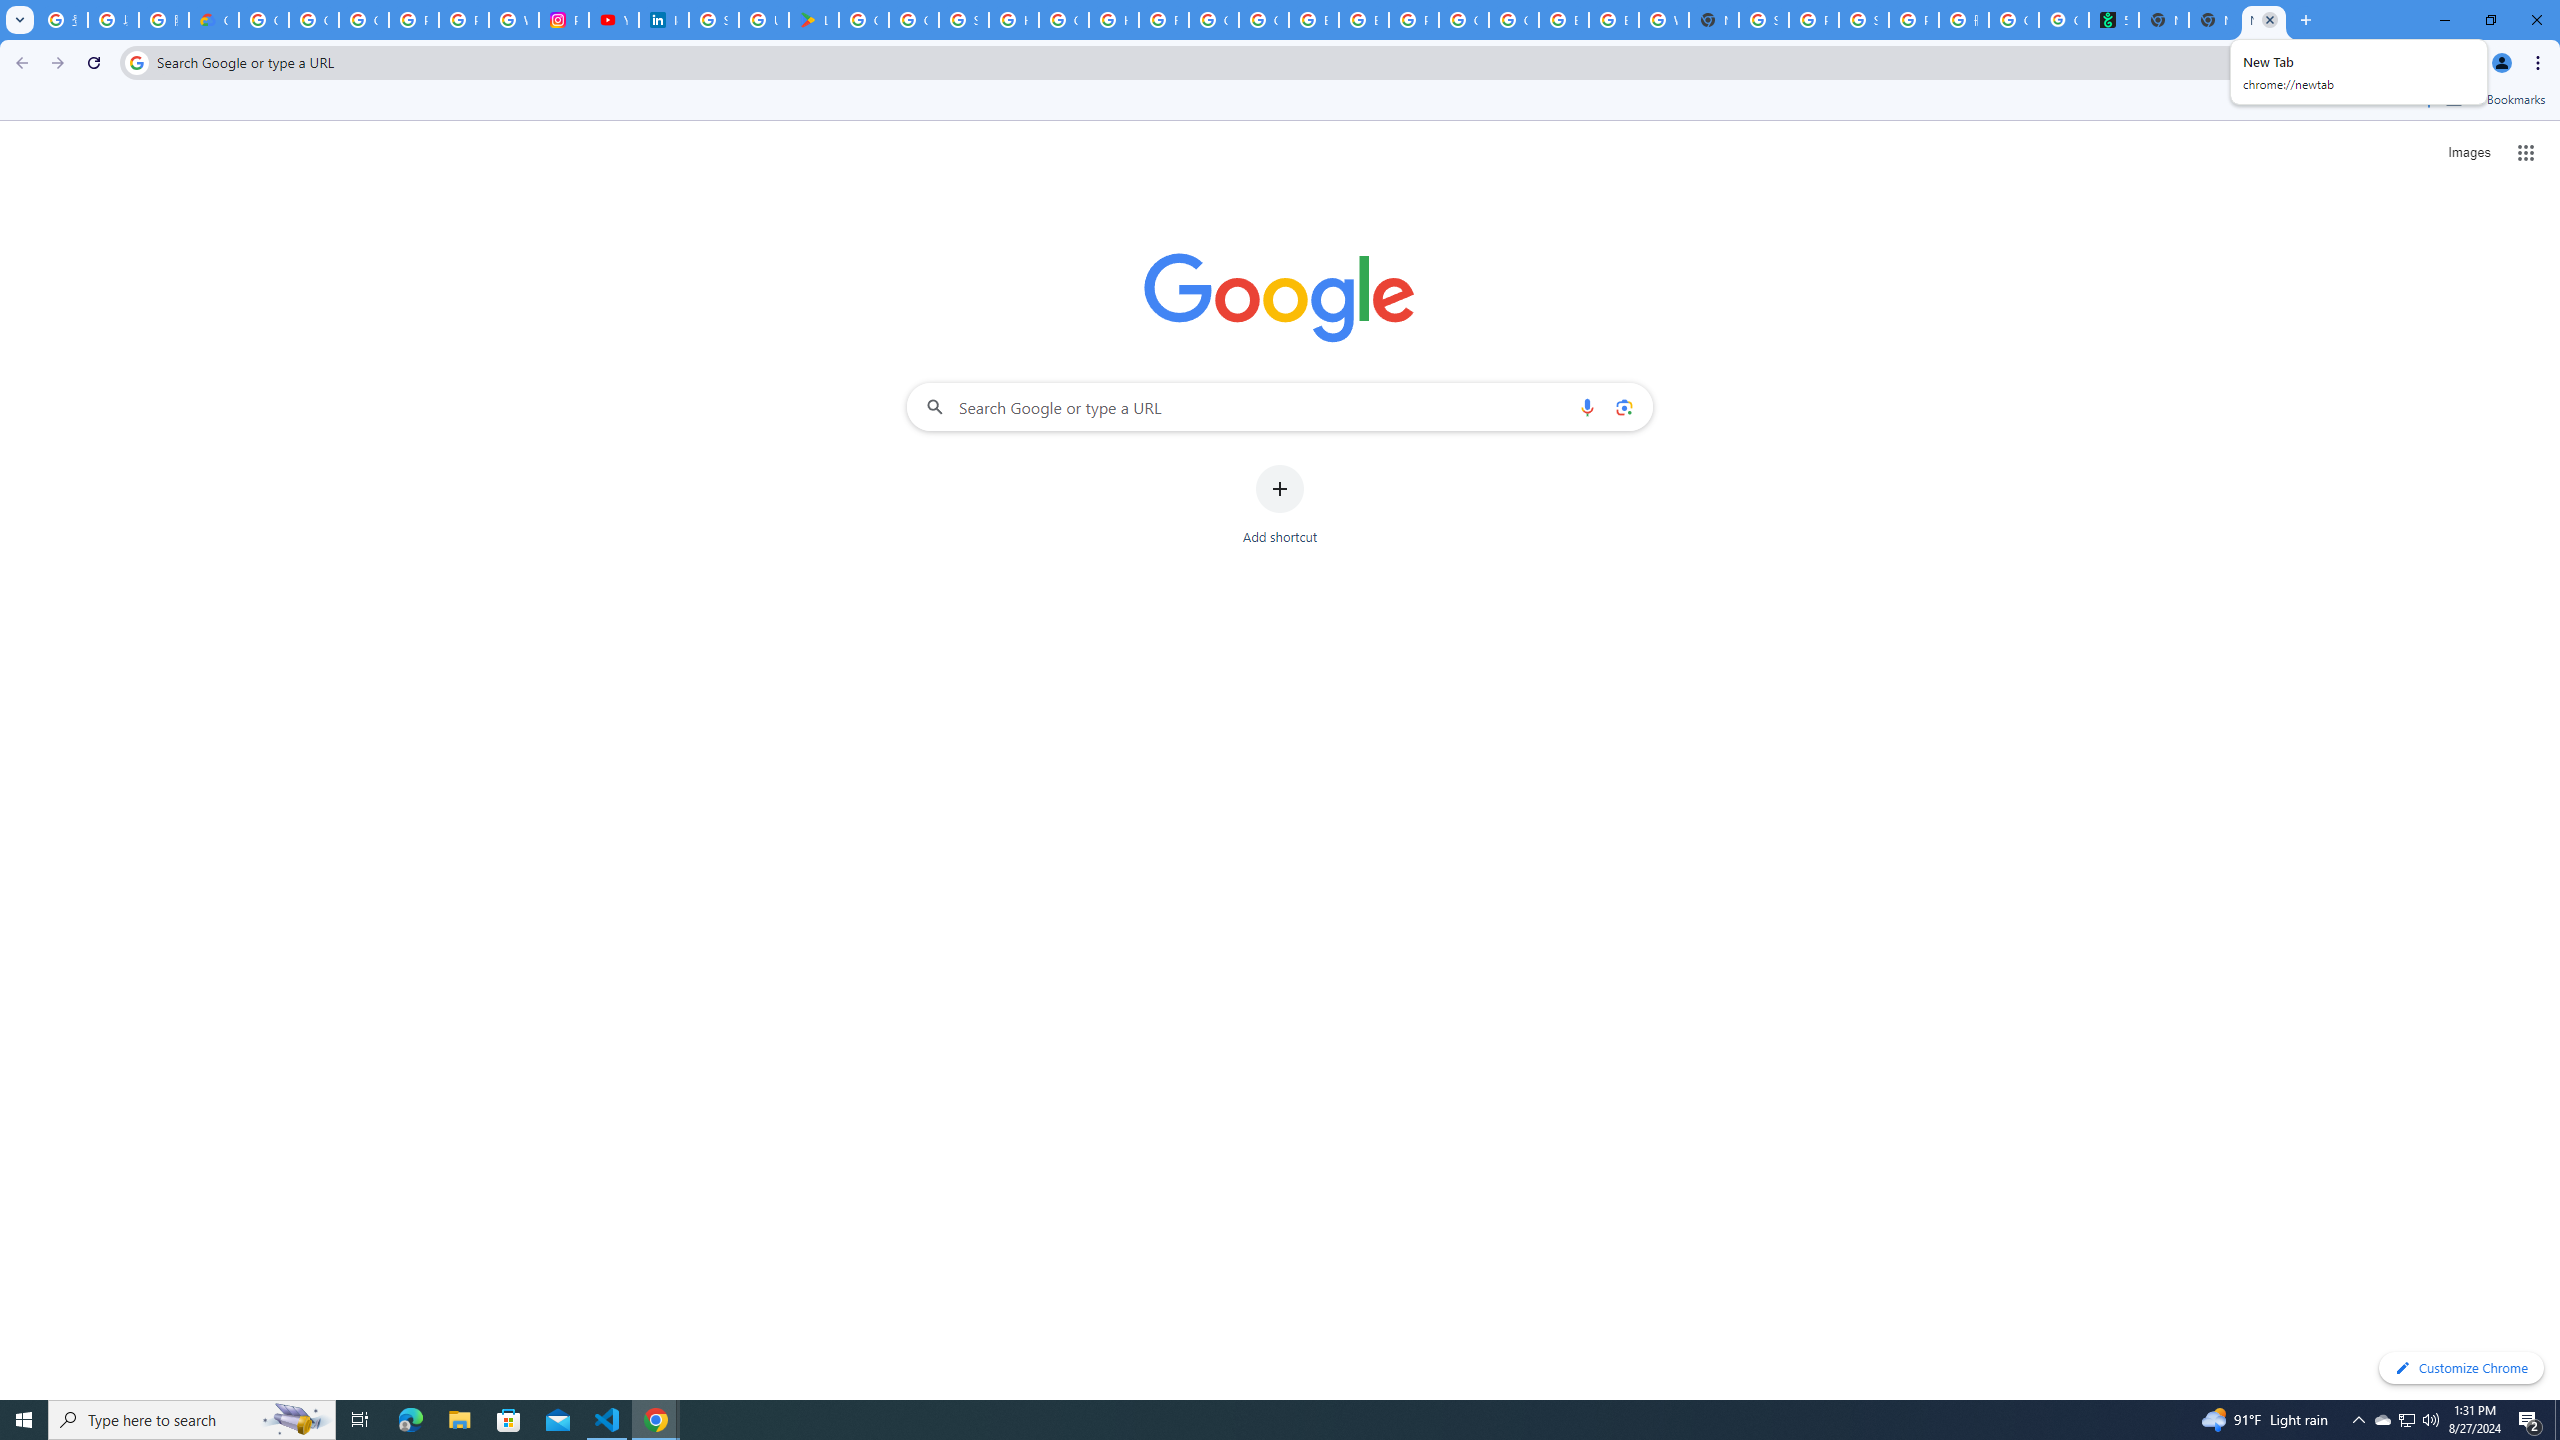 Image resolution: width=2560 pixels, height=1440 pixels. Describe the element at coordinates (19, 63) in the screenshot. I see `Back` at that location.